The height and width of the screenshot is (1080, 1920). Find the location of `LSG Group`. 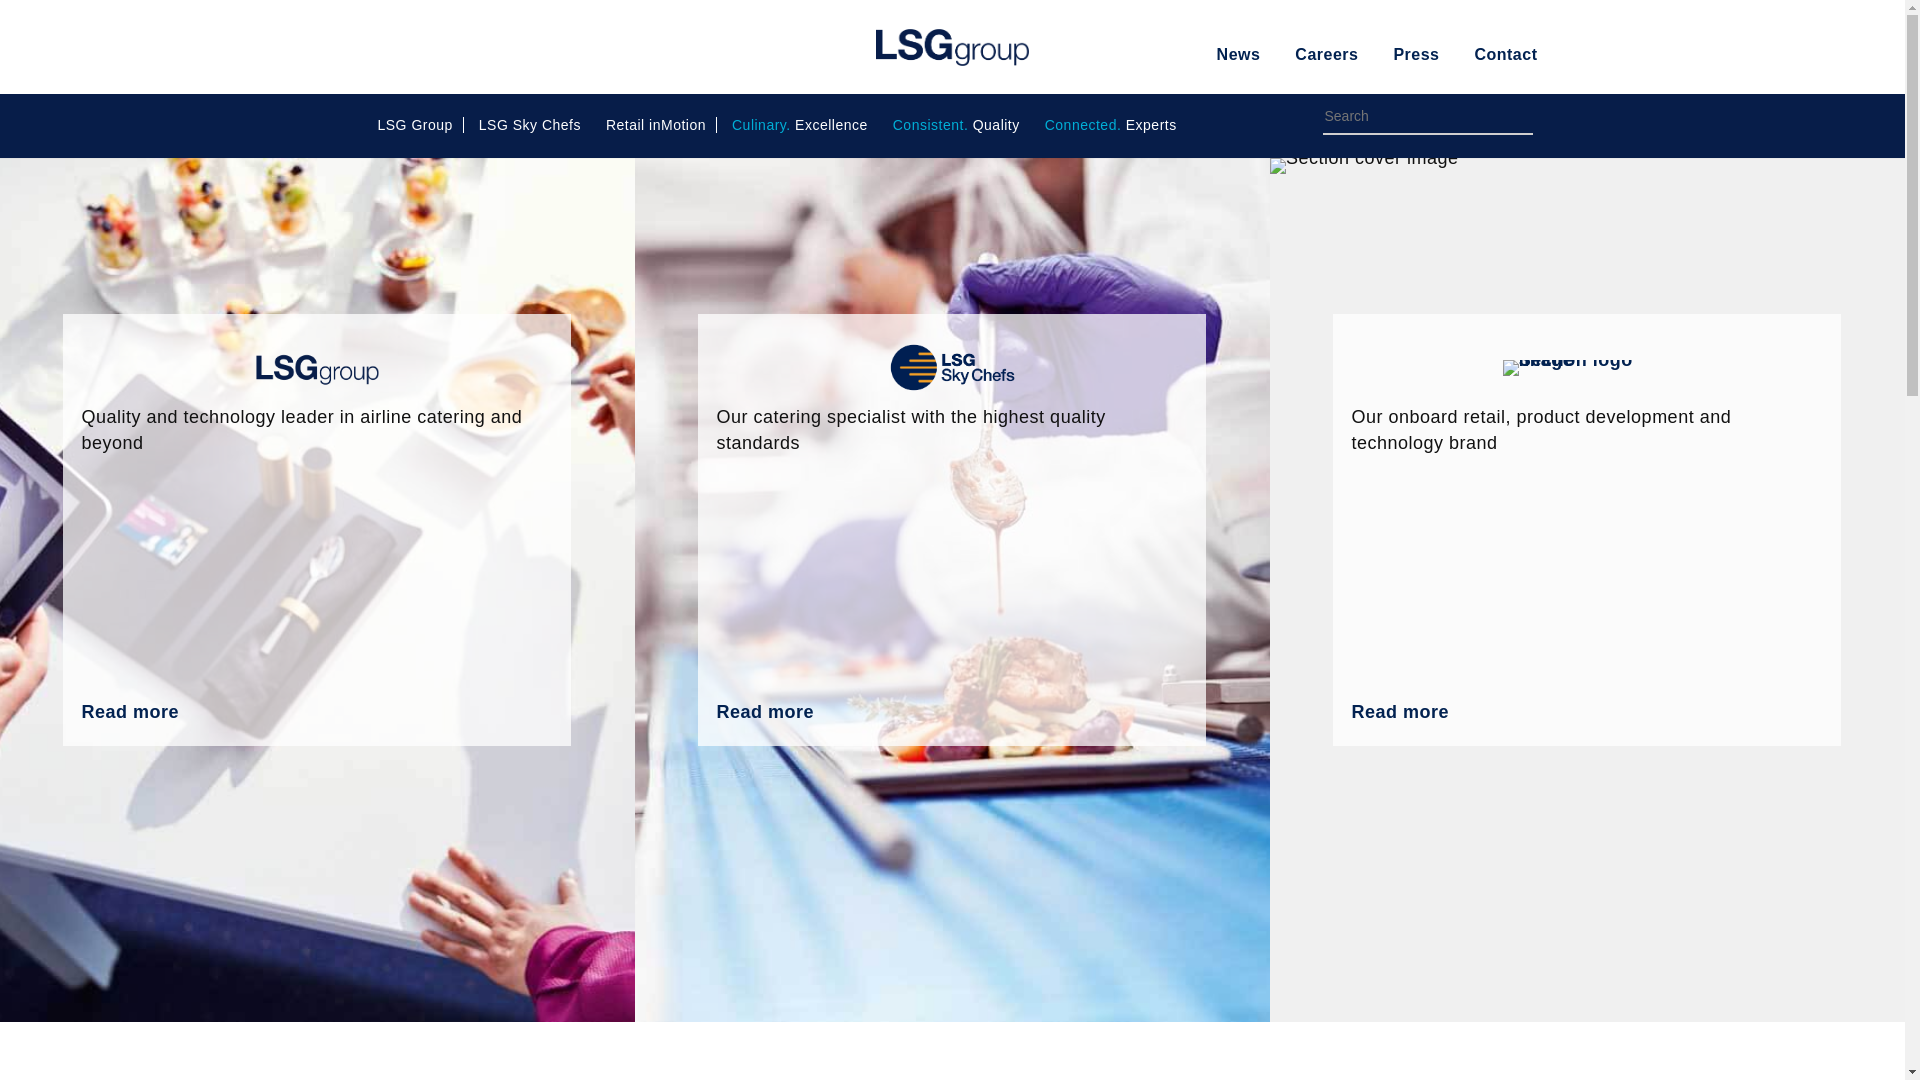

LSG Group is located at coordinates (416, 124).